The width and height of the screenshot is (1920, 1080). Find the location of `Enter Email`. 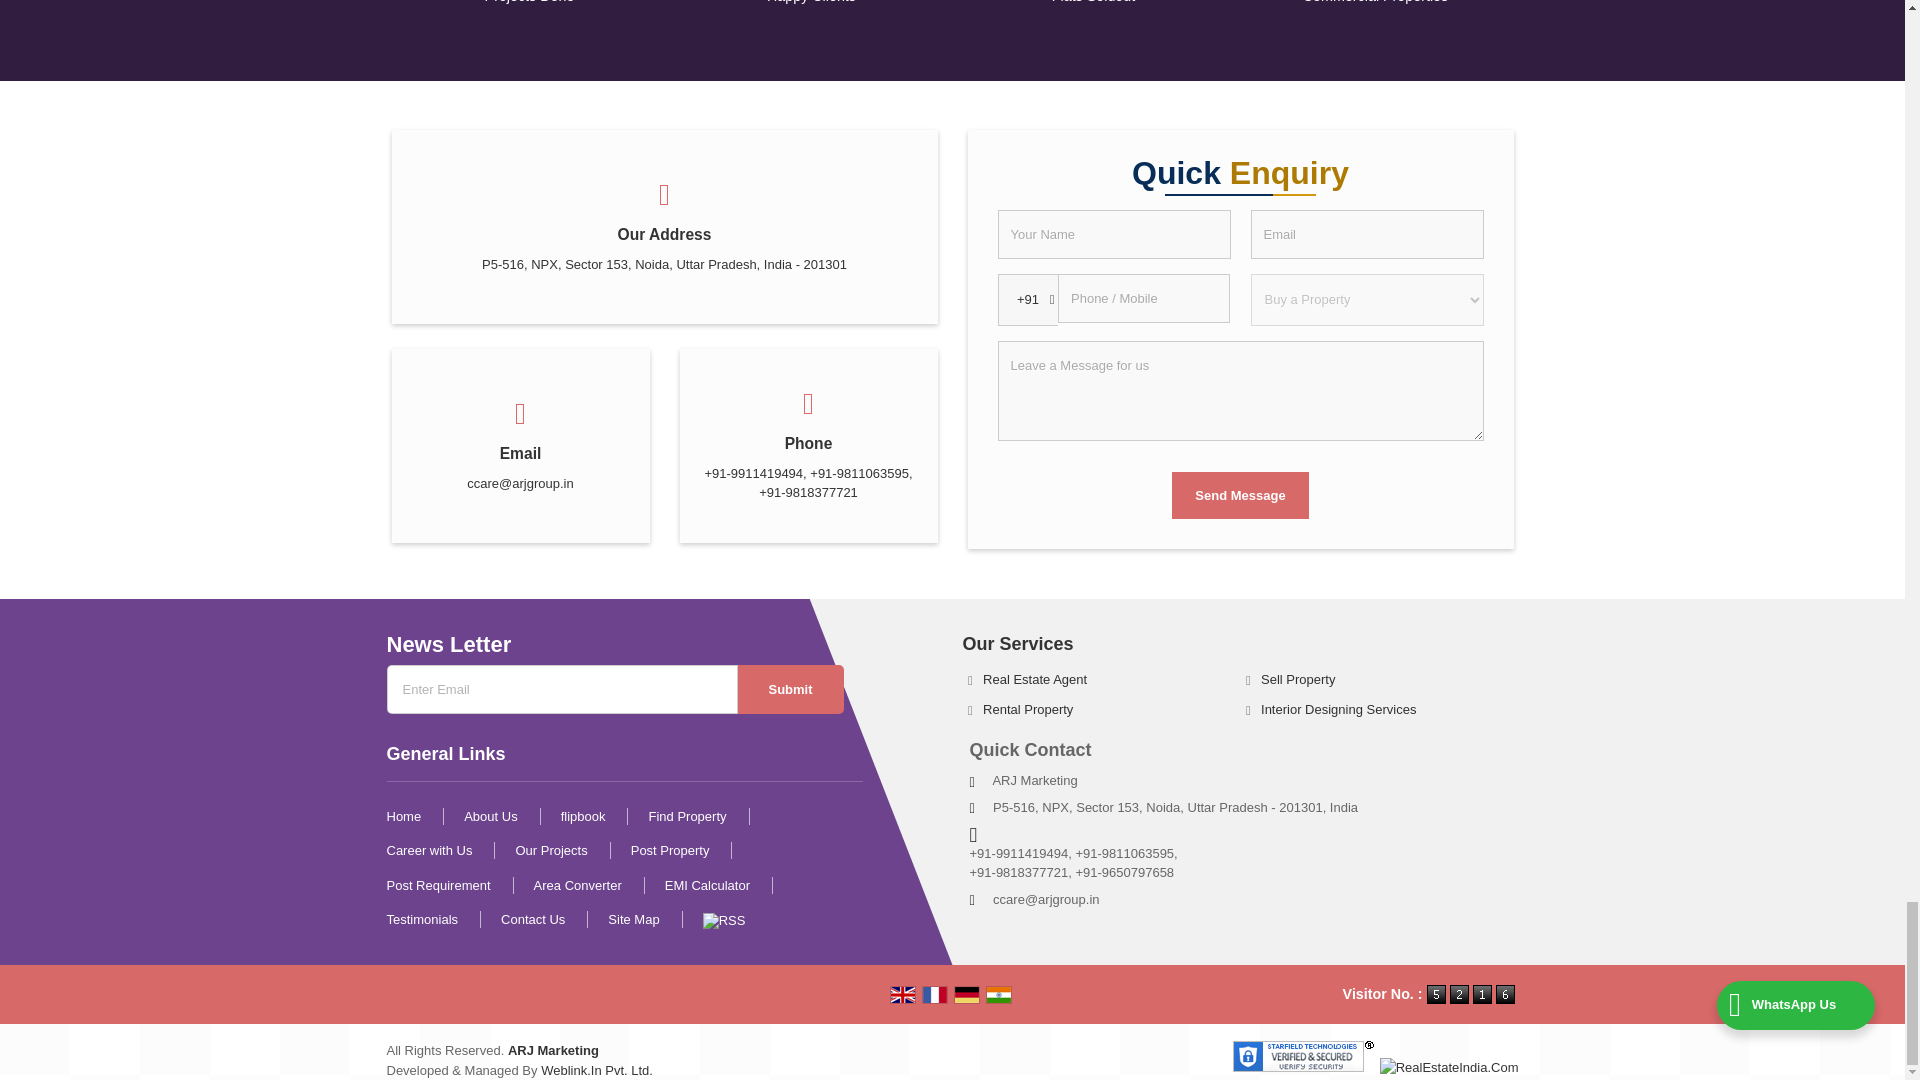

Enter Email is located at coordinates (561, 689).